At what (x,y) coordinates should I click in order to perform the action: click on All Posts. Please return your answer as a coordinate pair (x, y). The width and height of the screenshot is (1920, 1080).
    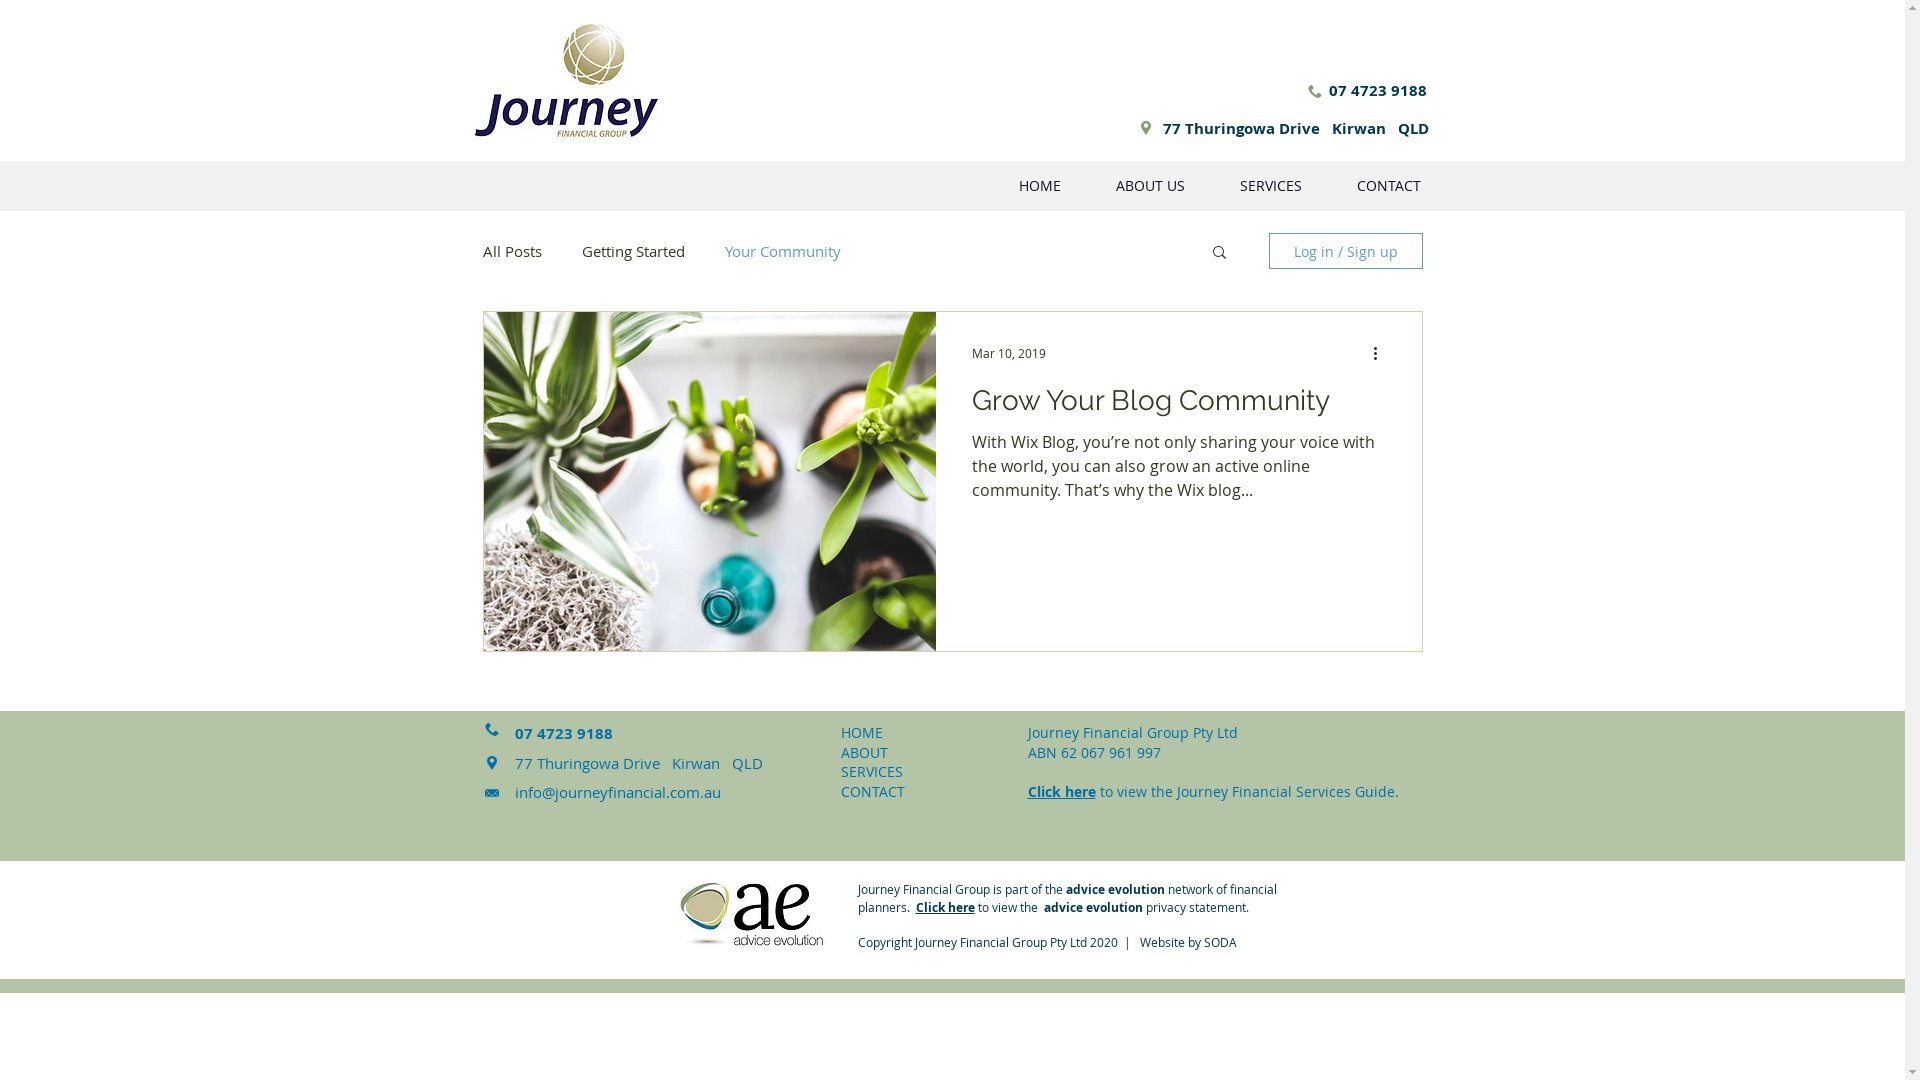
    Looking at the image, I should click on (512, 251).